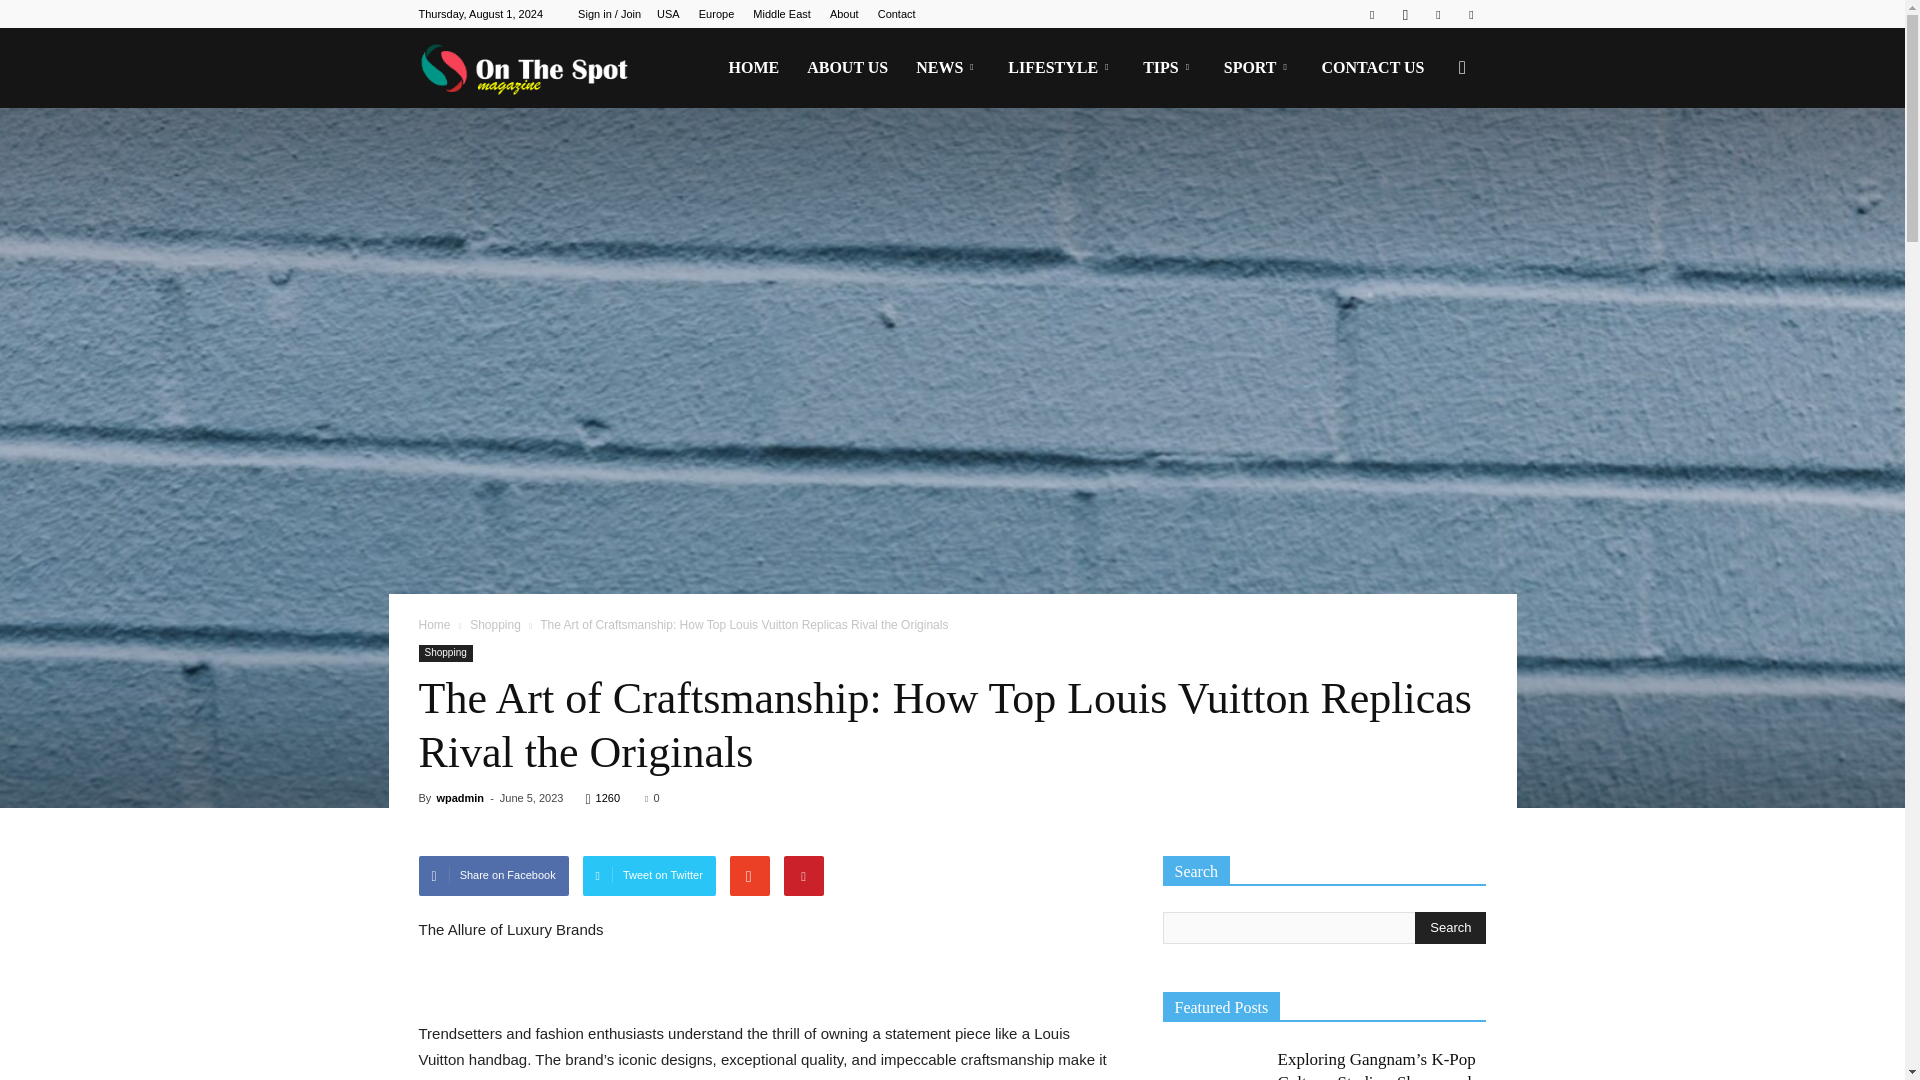 The image size is (1920, 1080). Describe the element at coordinates (948, 68) in the screenshot. I see `NEWS` at that location.